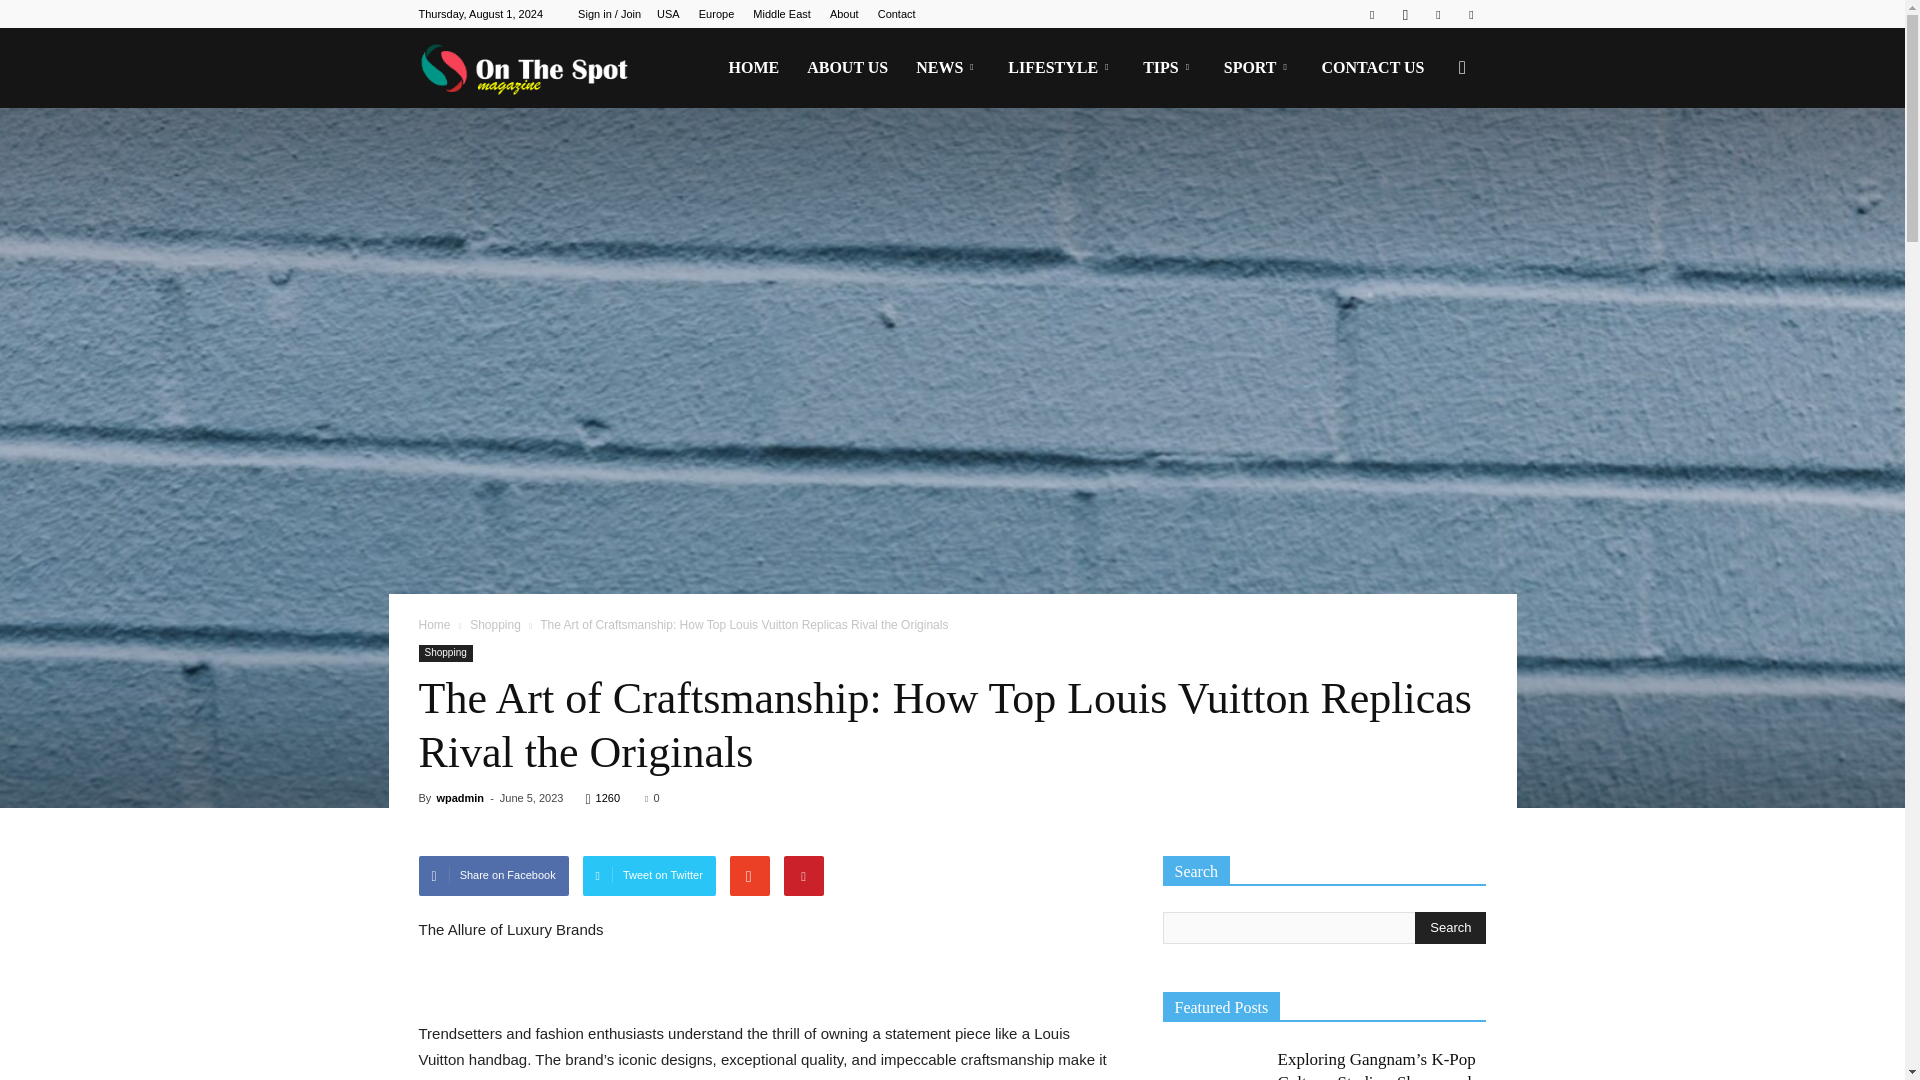 The image size is (1920, 1080). Describe the element at coordinates (948, 68) in the screenshot. I see `NEWS` at that location.